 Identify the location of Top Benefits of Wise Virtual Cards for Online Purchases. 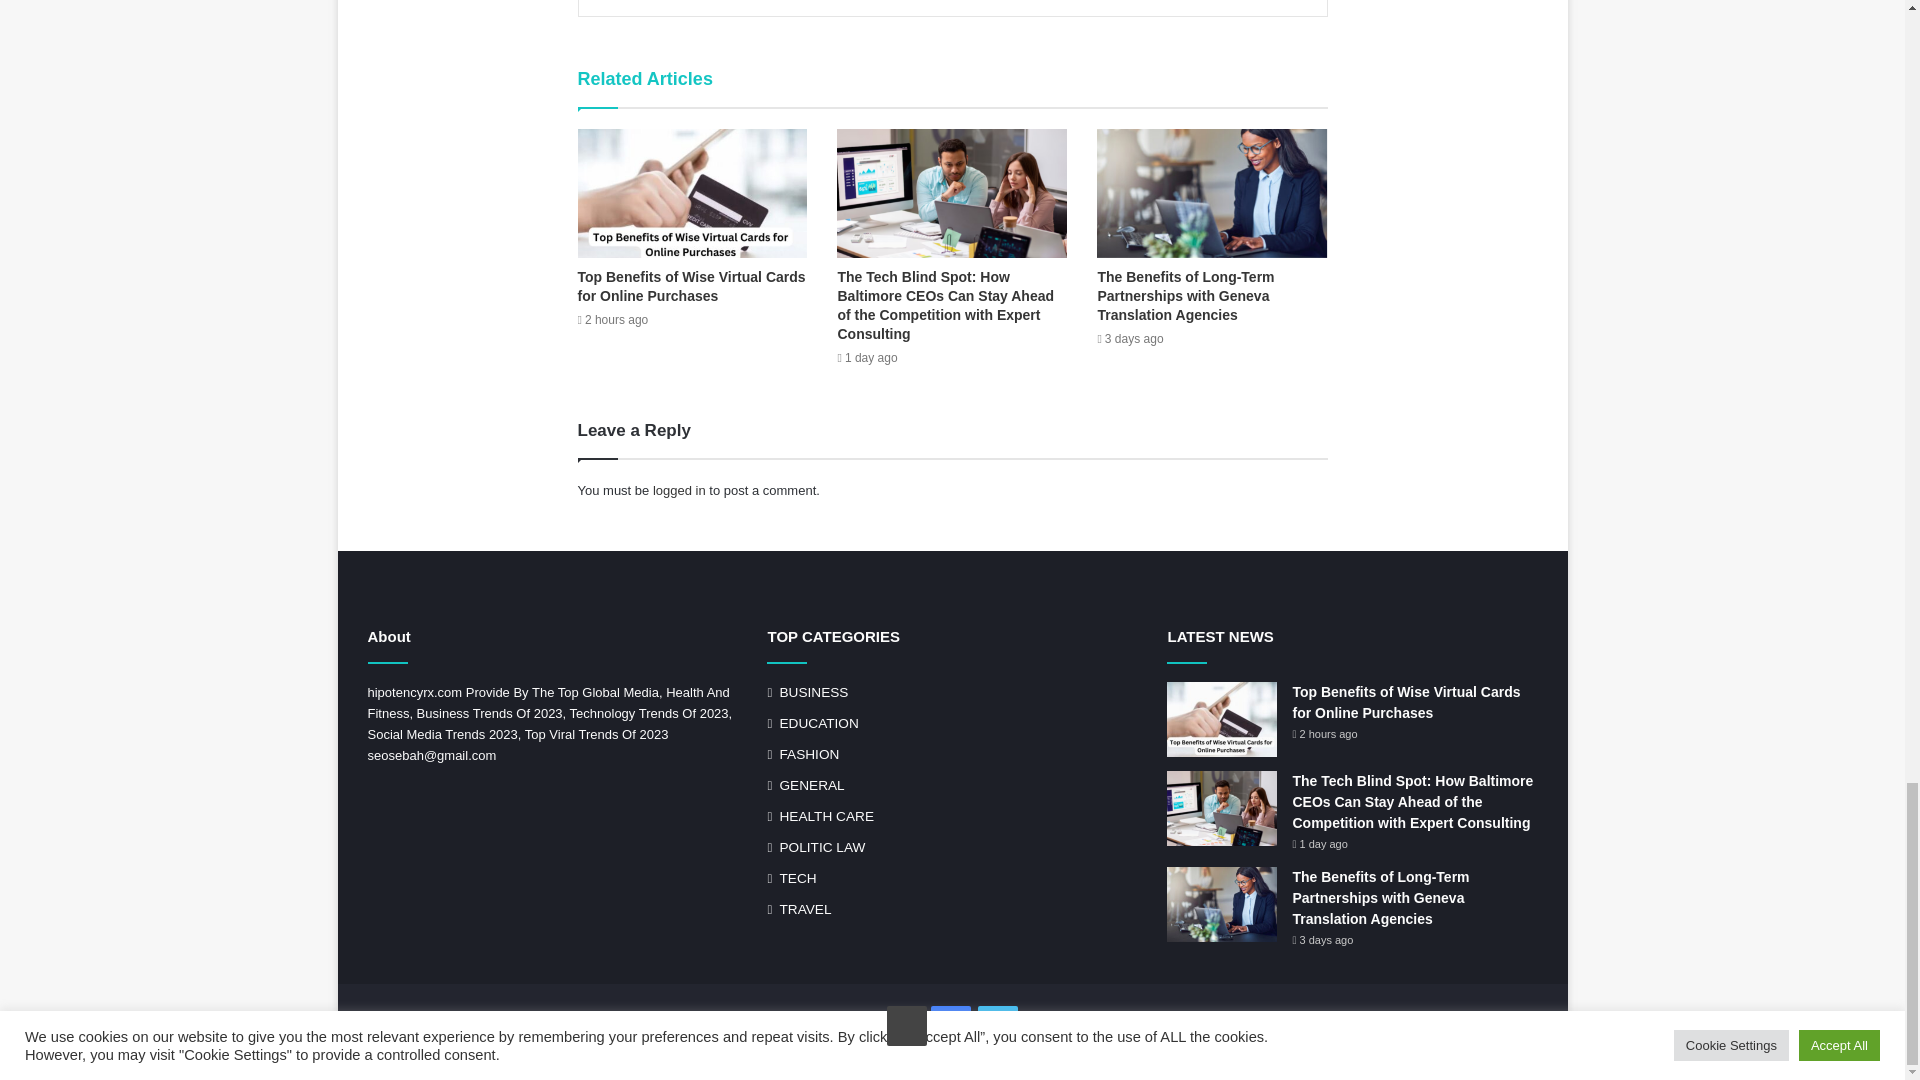
(692, 286).